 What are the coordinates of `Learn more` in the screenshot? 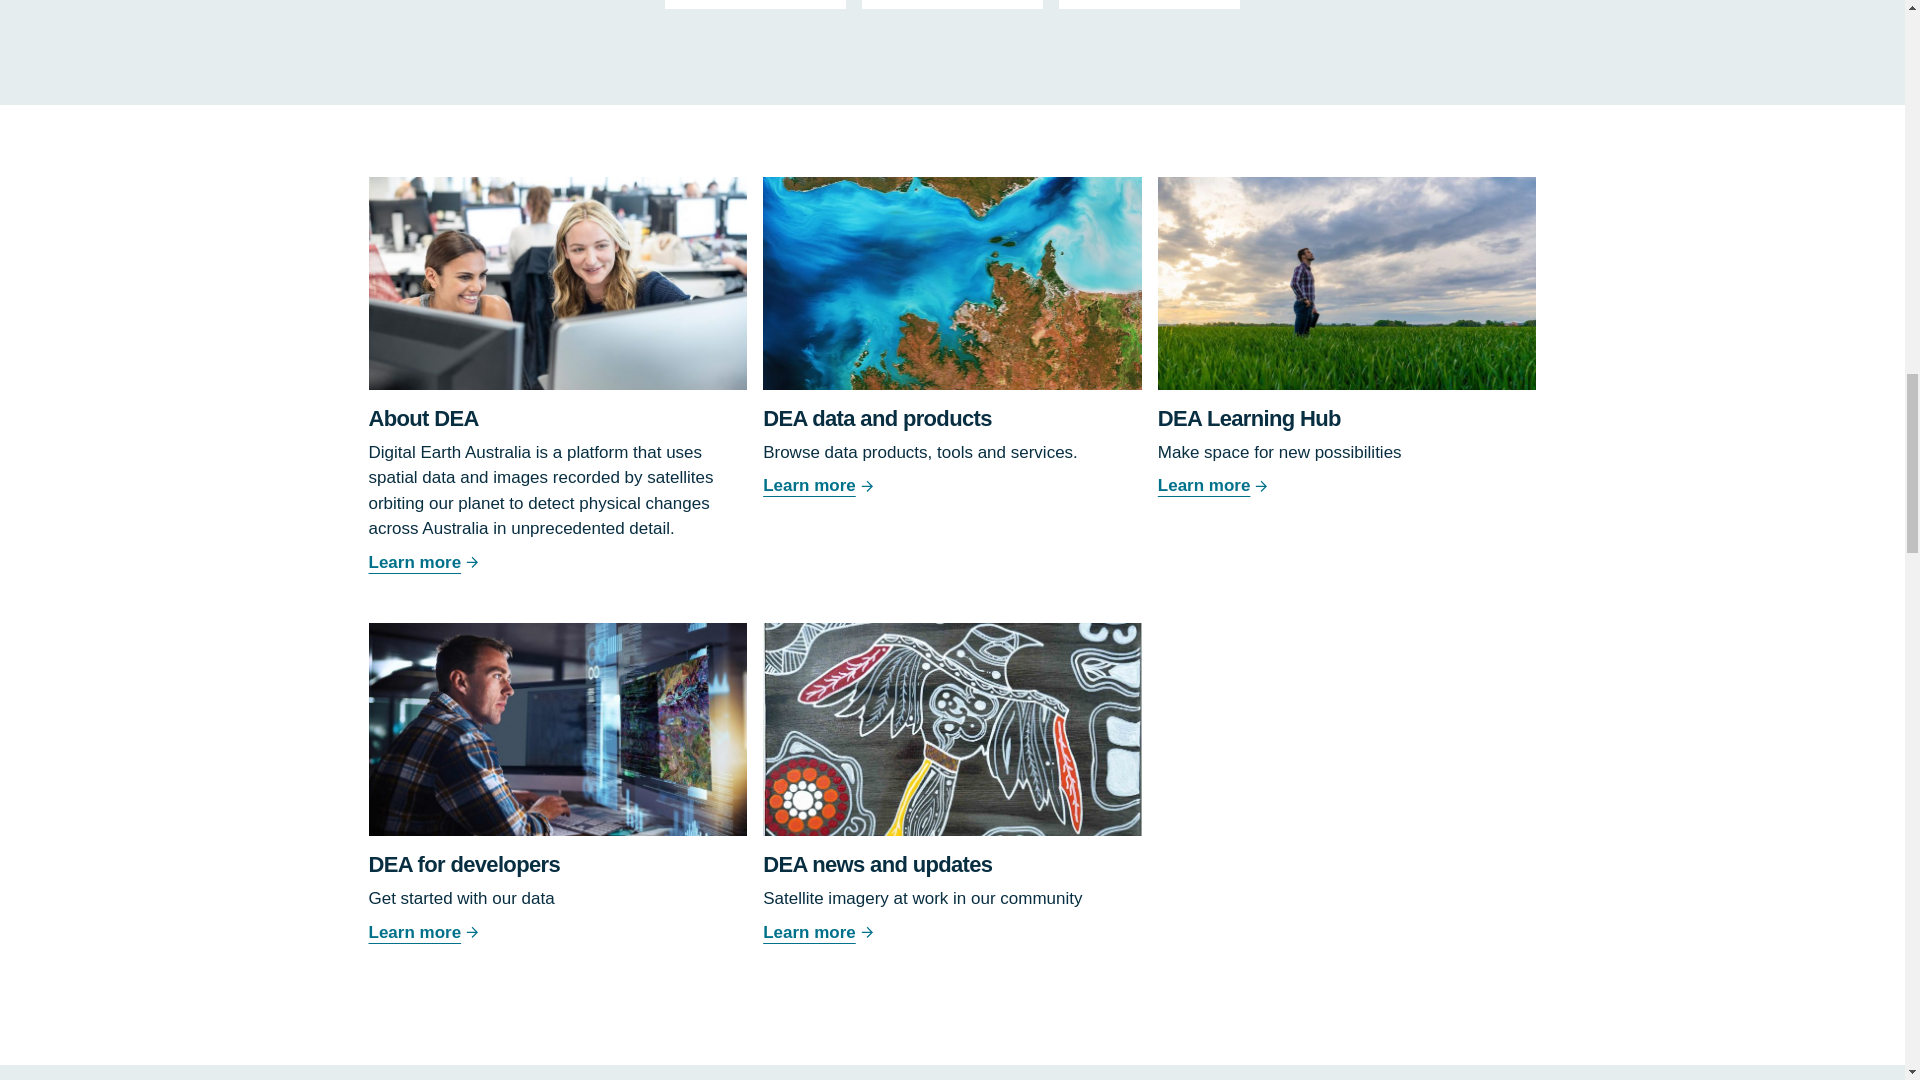 It's located at (1347, 486).